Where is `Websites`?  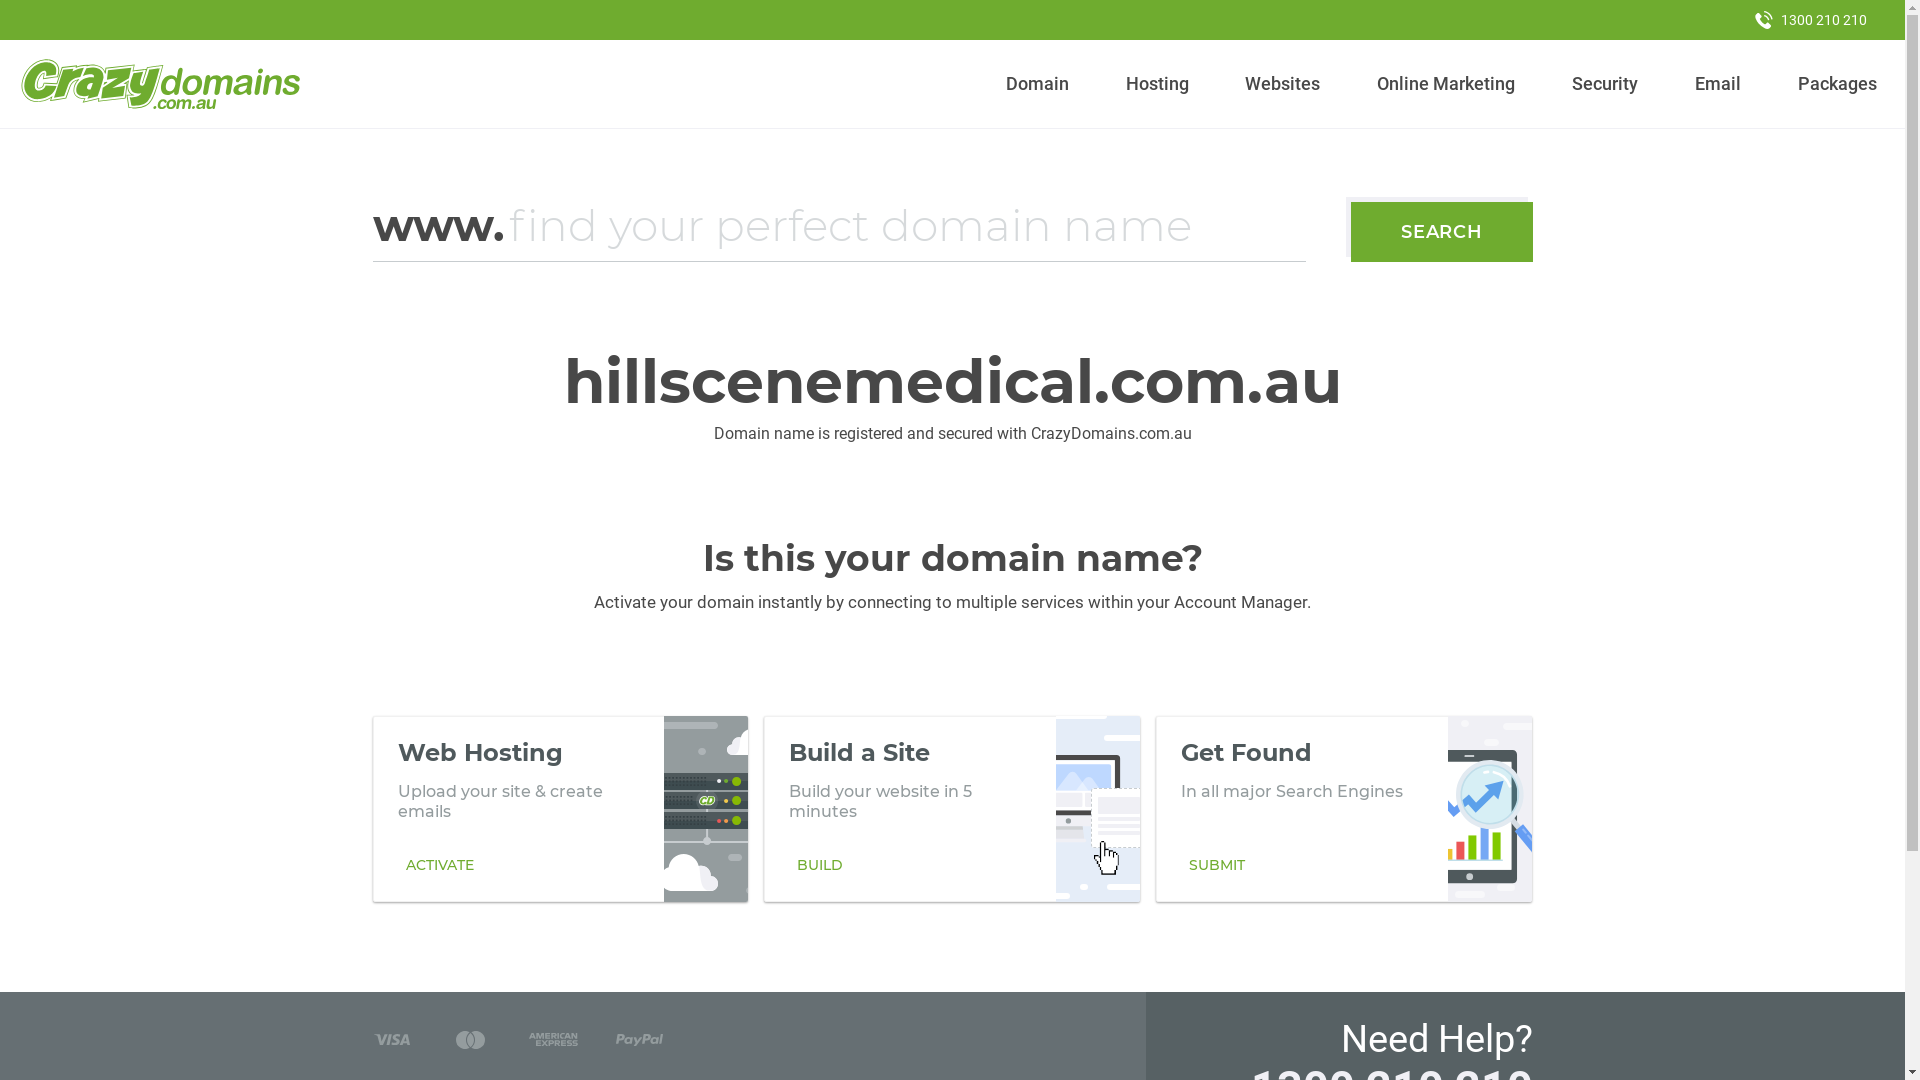
Websites is located at coordinates (1283, 84).